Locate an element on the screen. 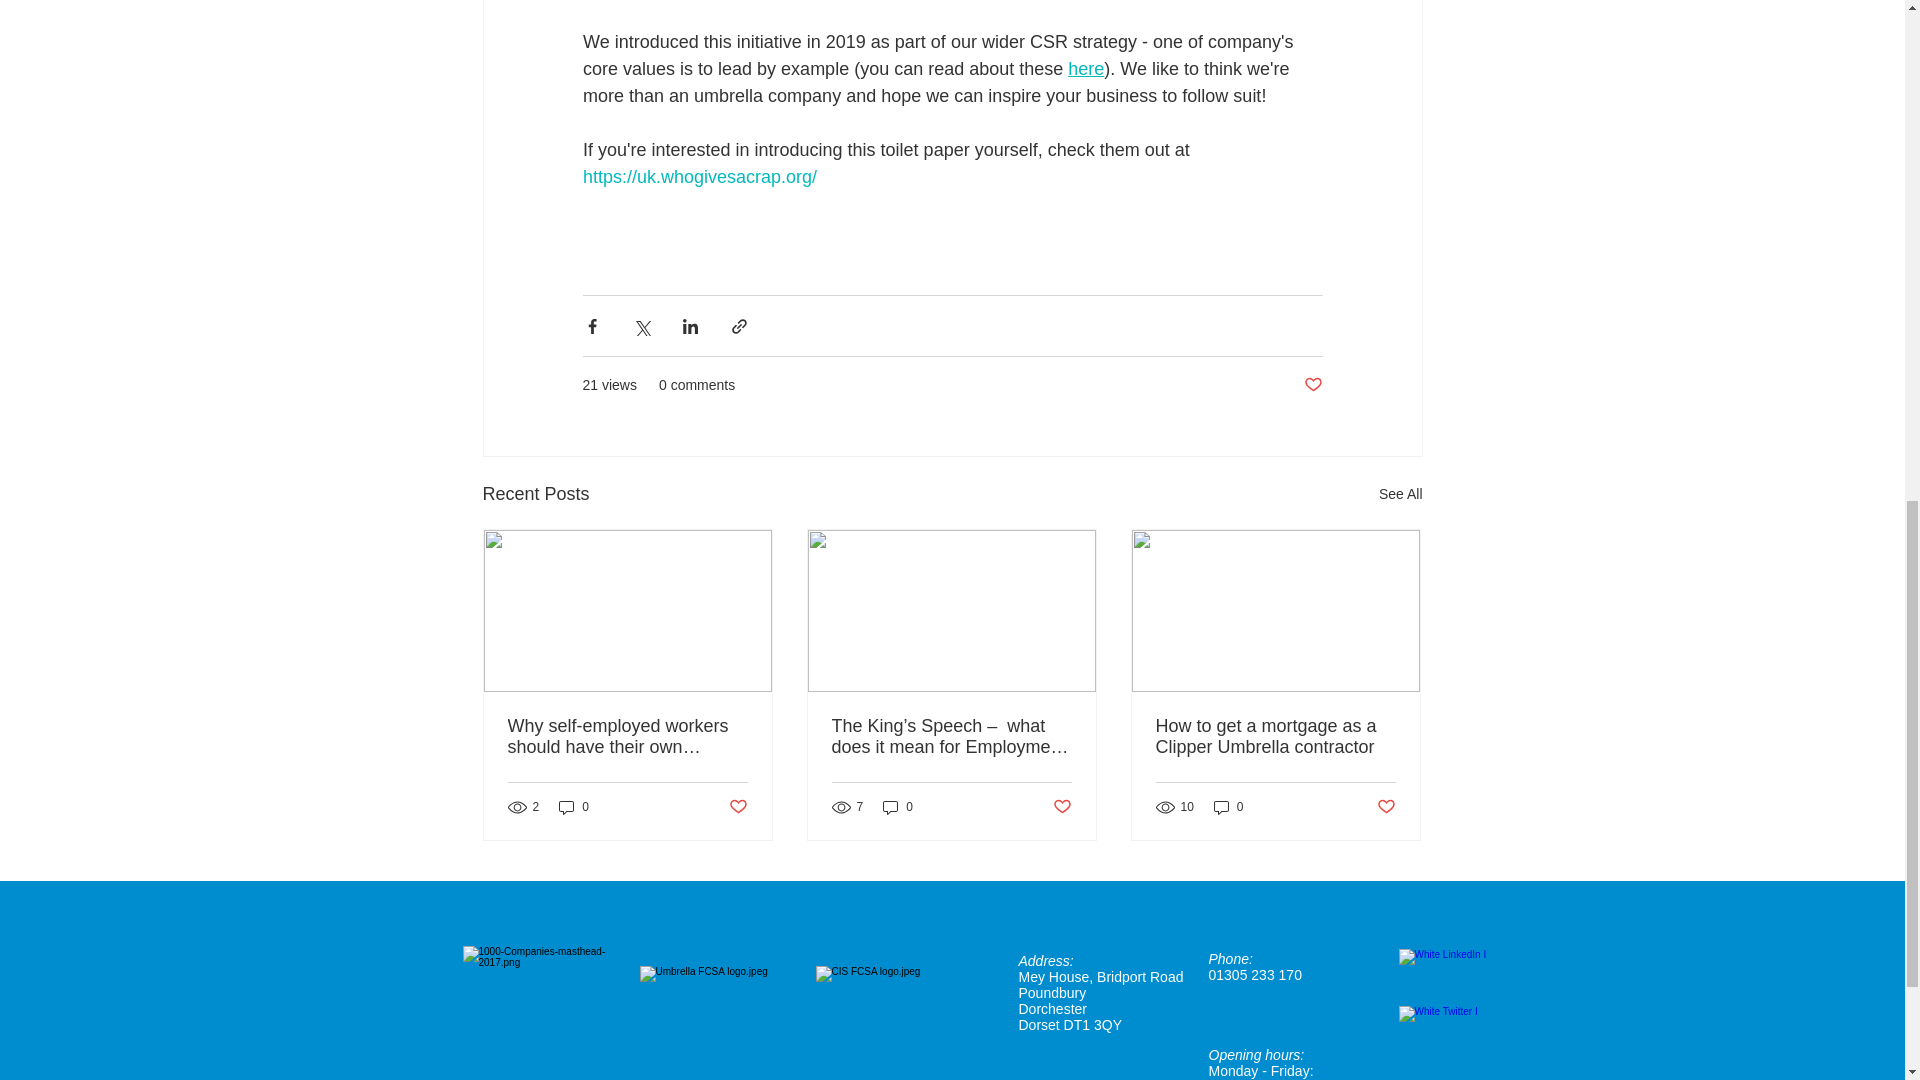 The height and width of the screenshot is (1080, 1920). Post not marked as liked is located at coordinates (736, 806).